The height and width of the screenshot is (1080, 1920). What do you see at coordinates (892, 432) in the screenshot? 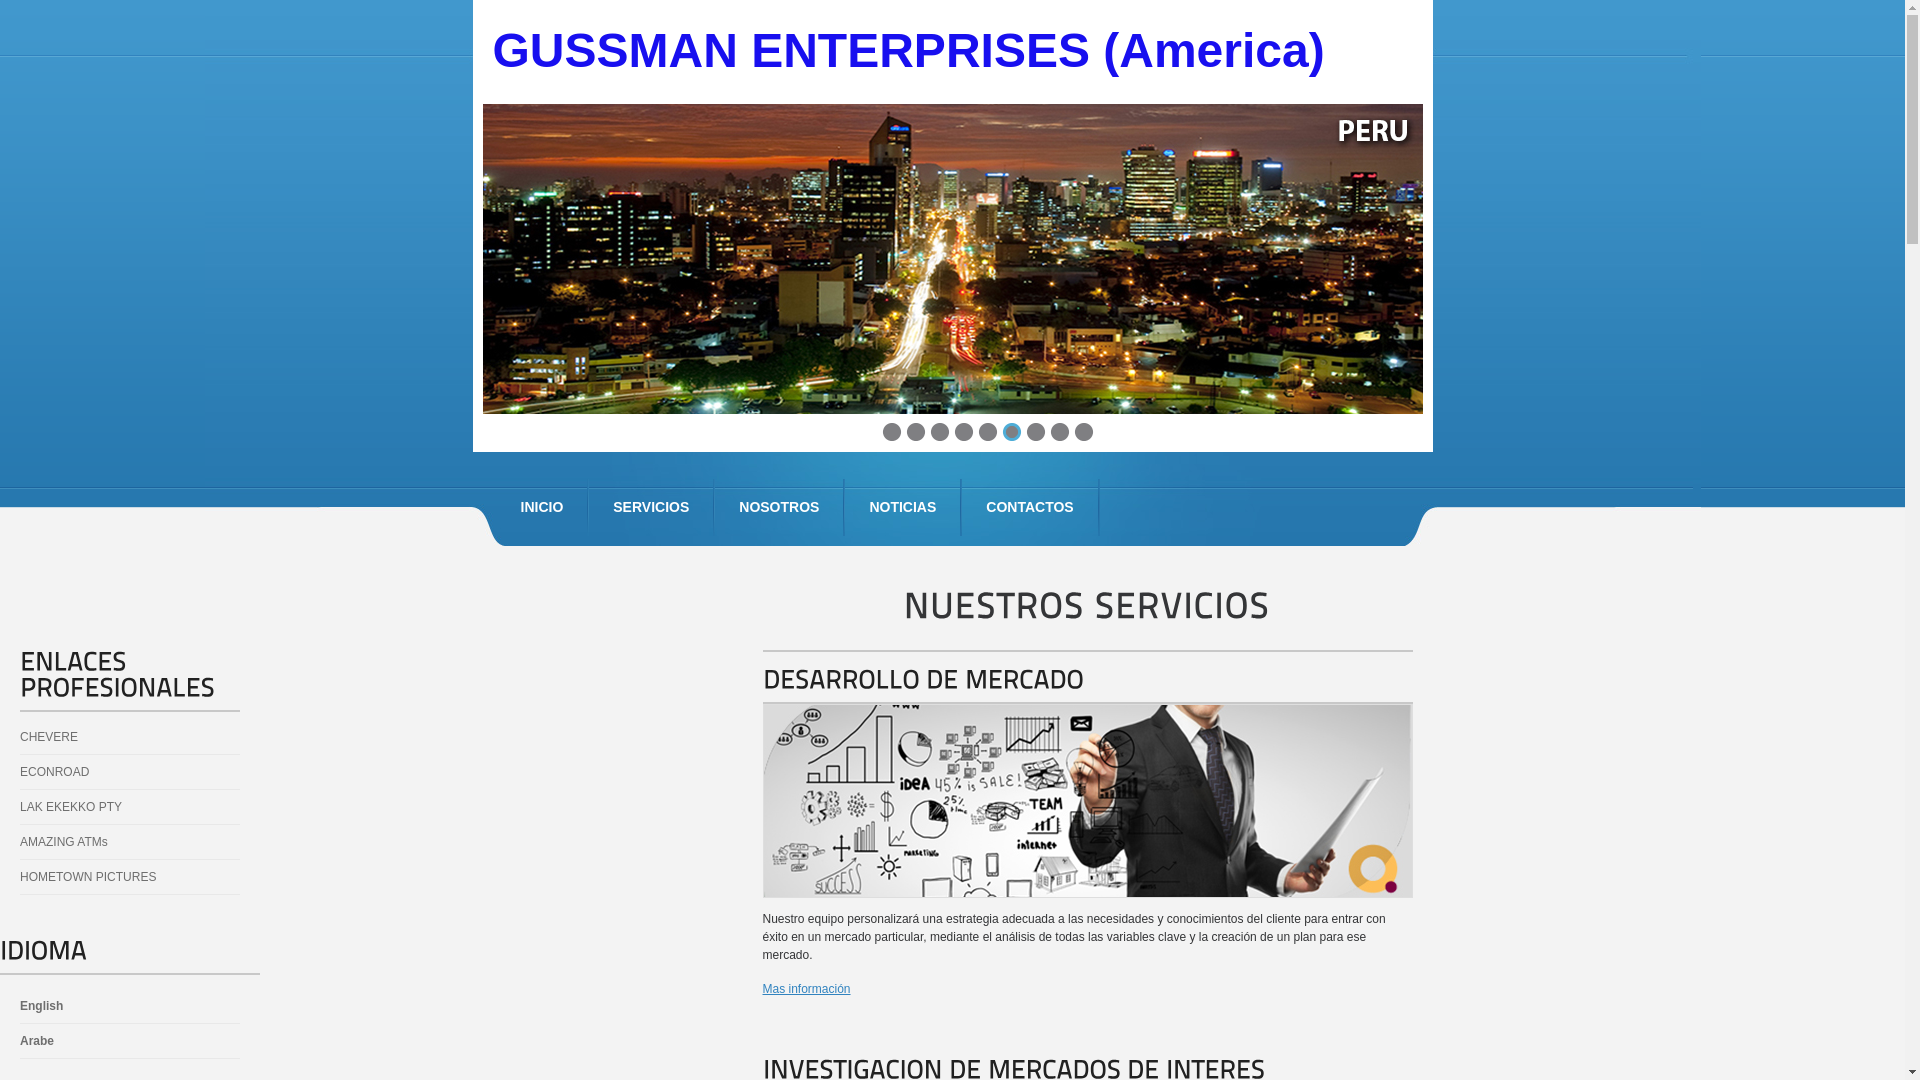
I see `1` at bounding box center [892, 432].